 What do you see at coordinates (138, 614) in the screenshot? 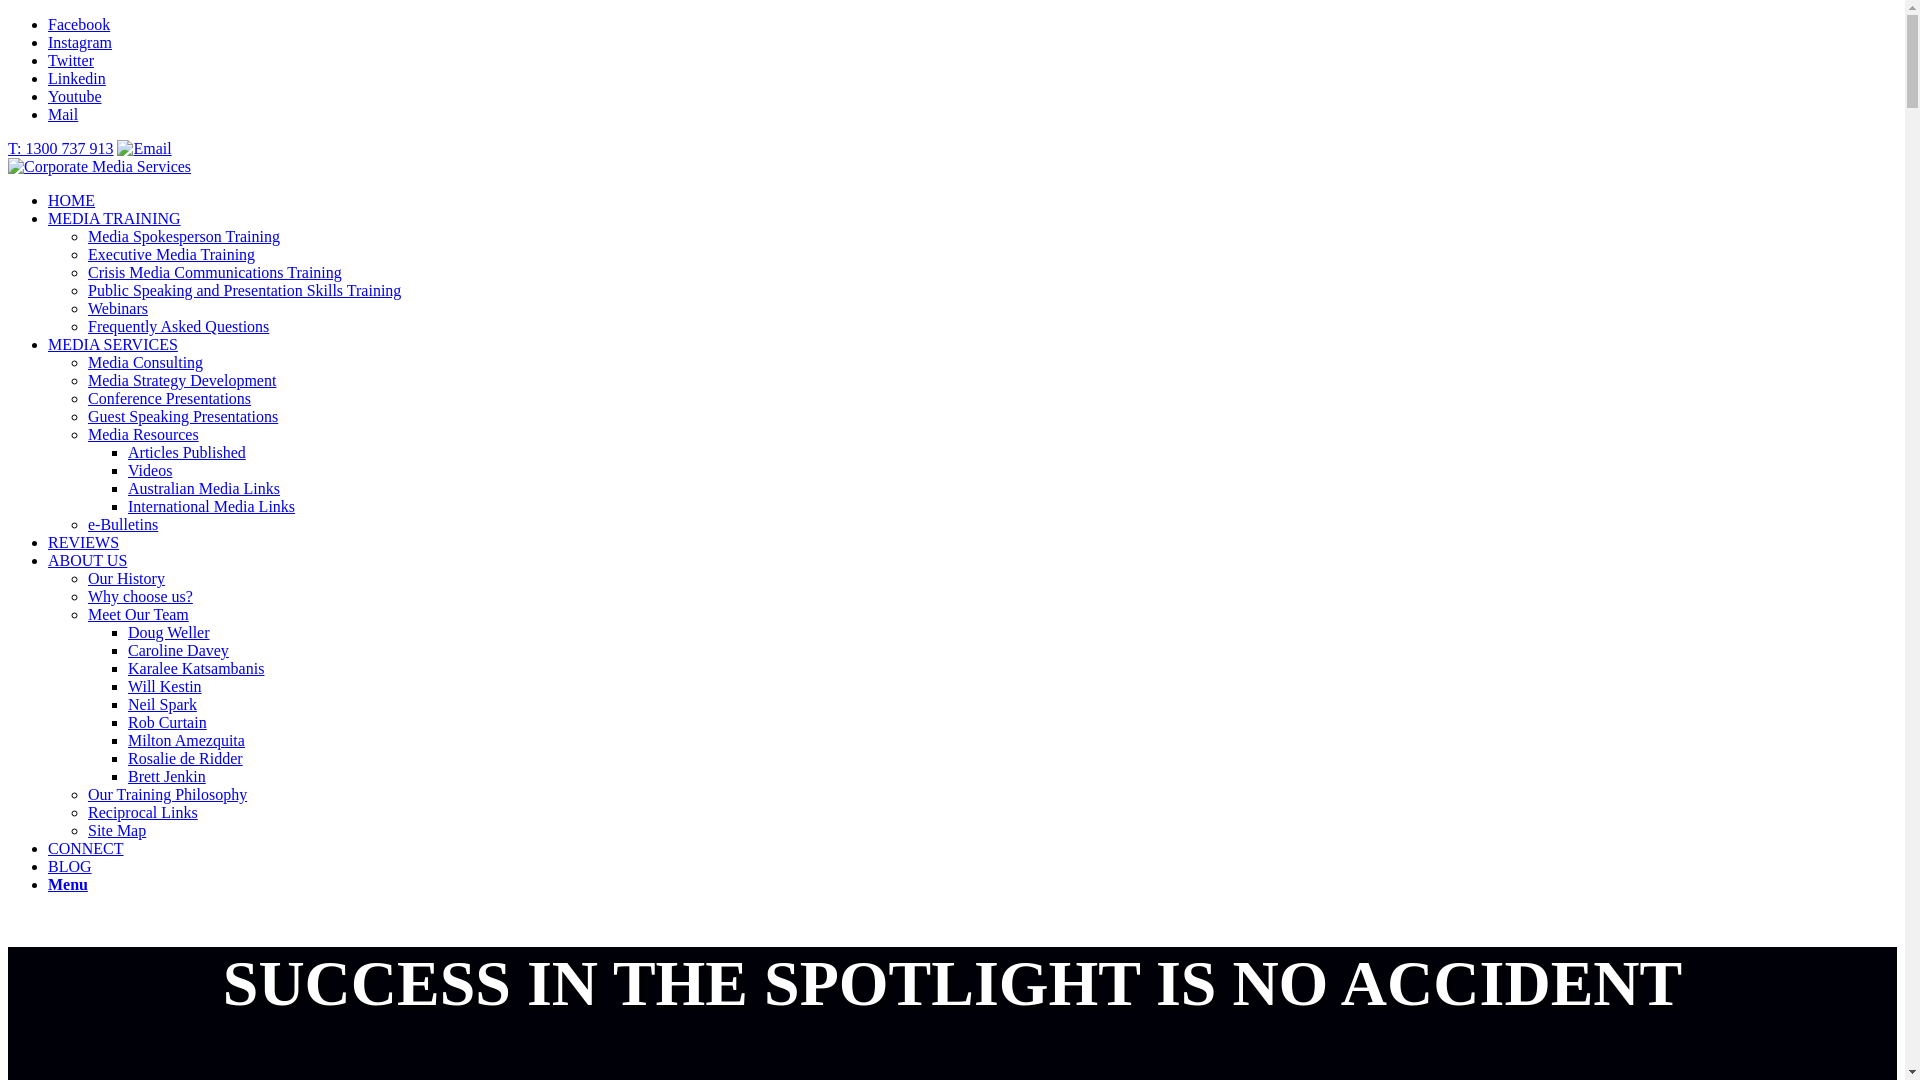
I see `Meet Our Team` at bounding box center [138, 614].